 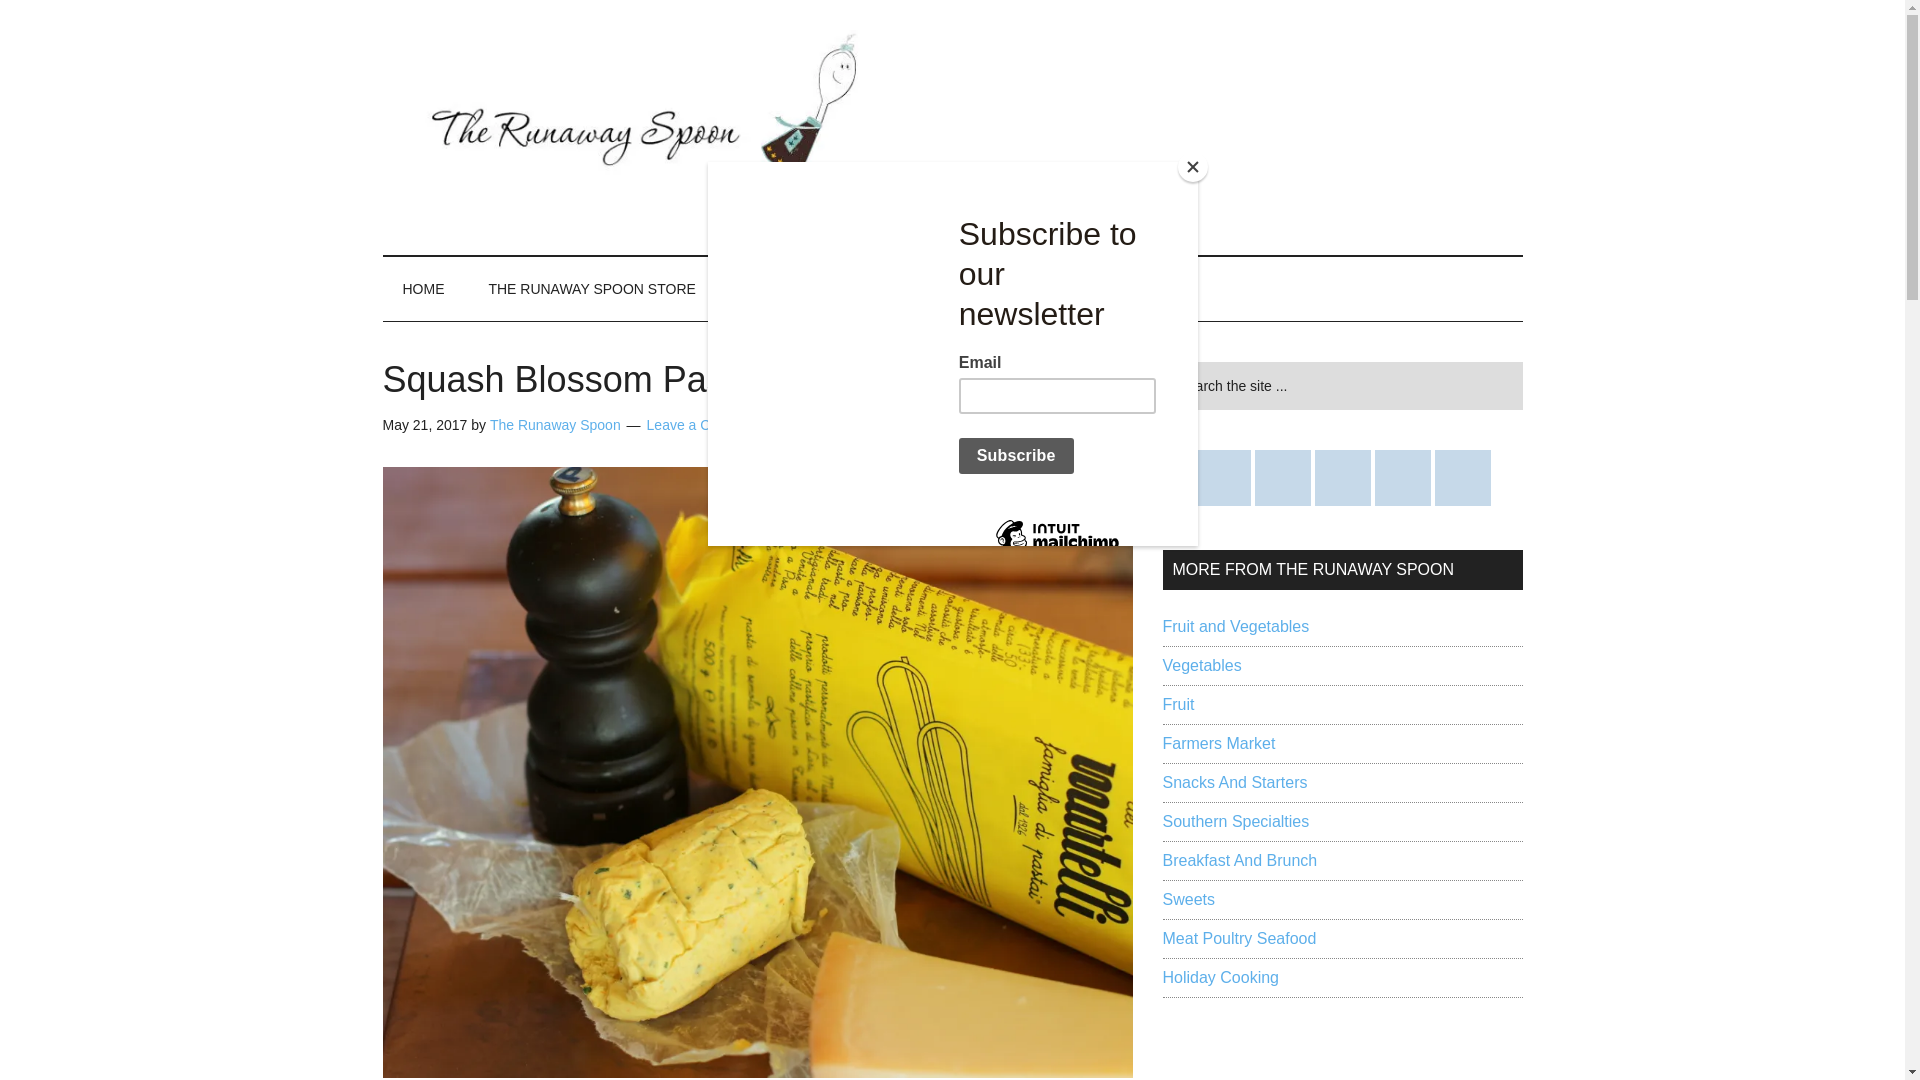 I want to click on HOME, so click(x=423, y=288).